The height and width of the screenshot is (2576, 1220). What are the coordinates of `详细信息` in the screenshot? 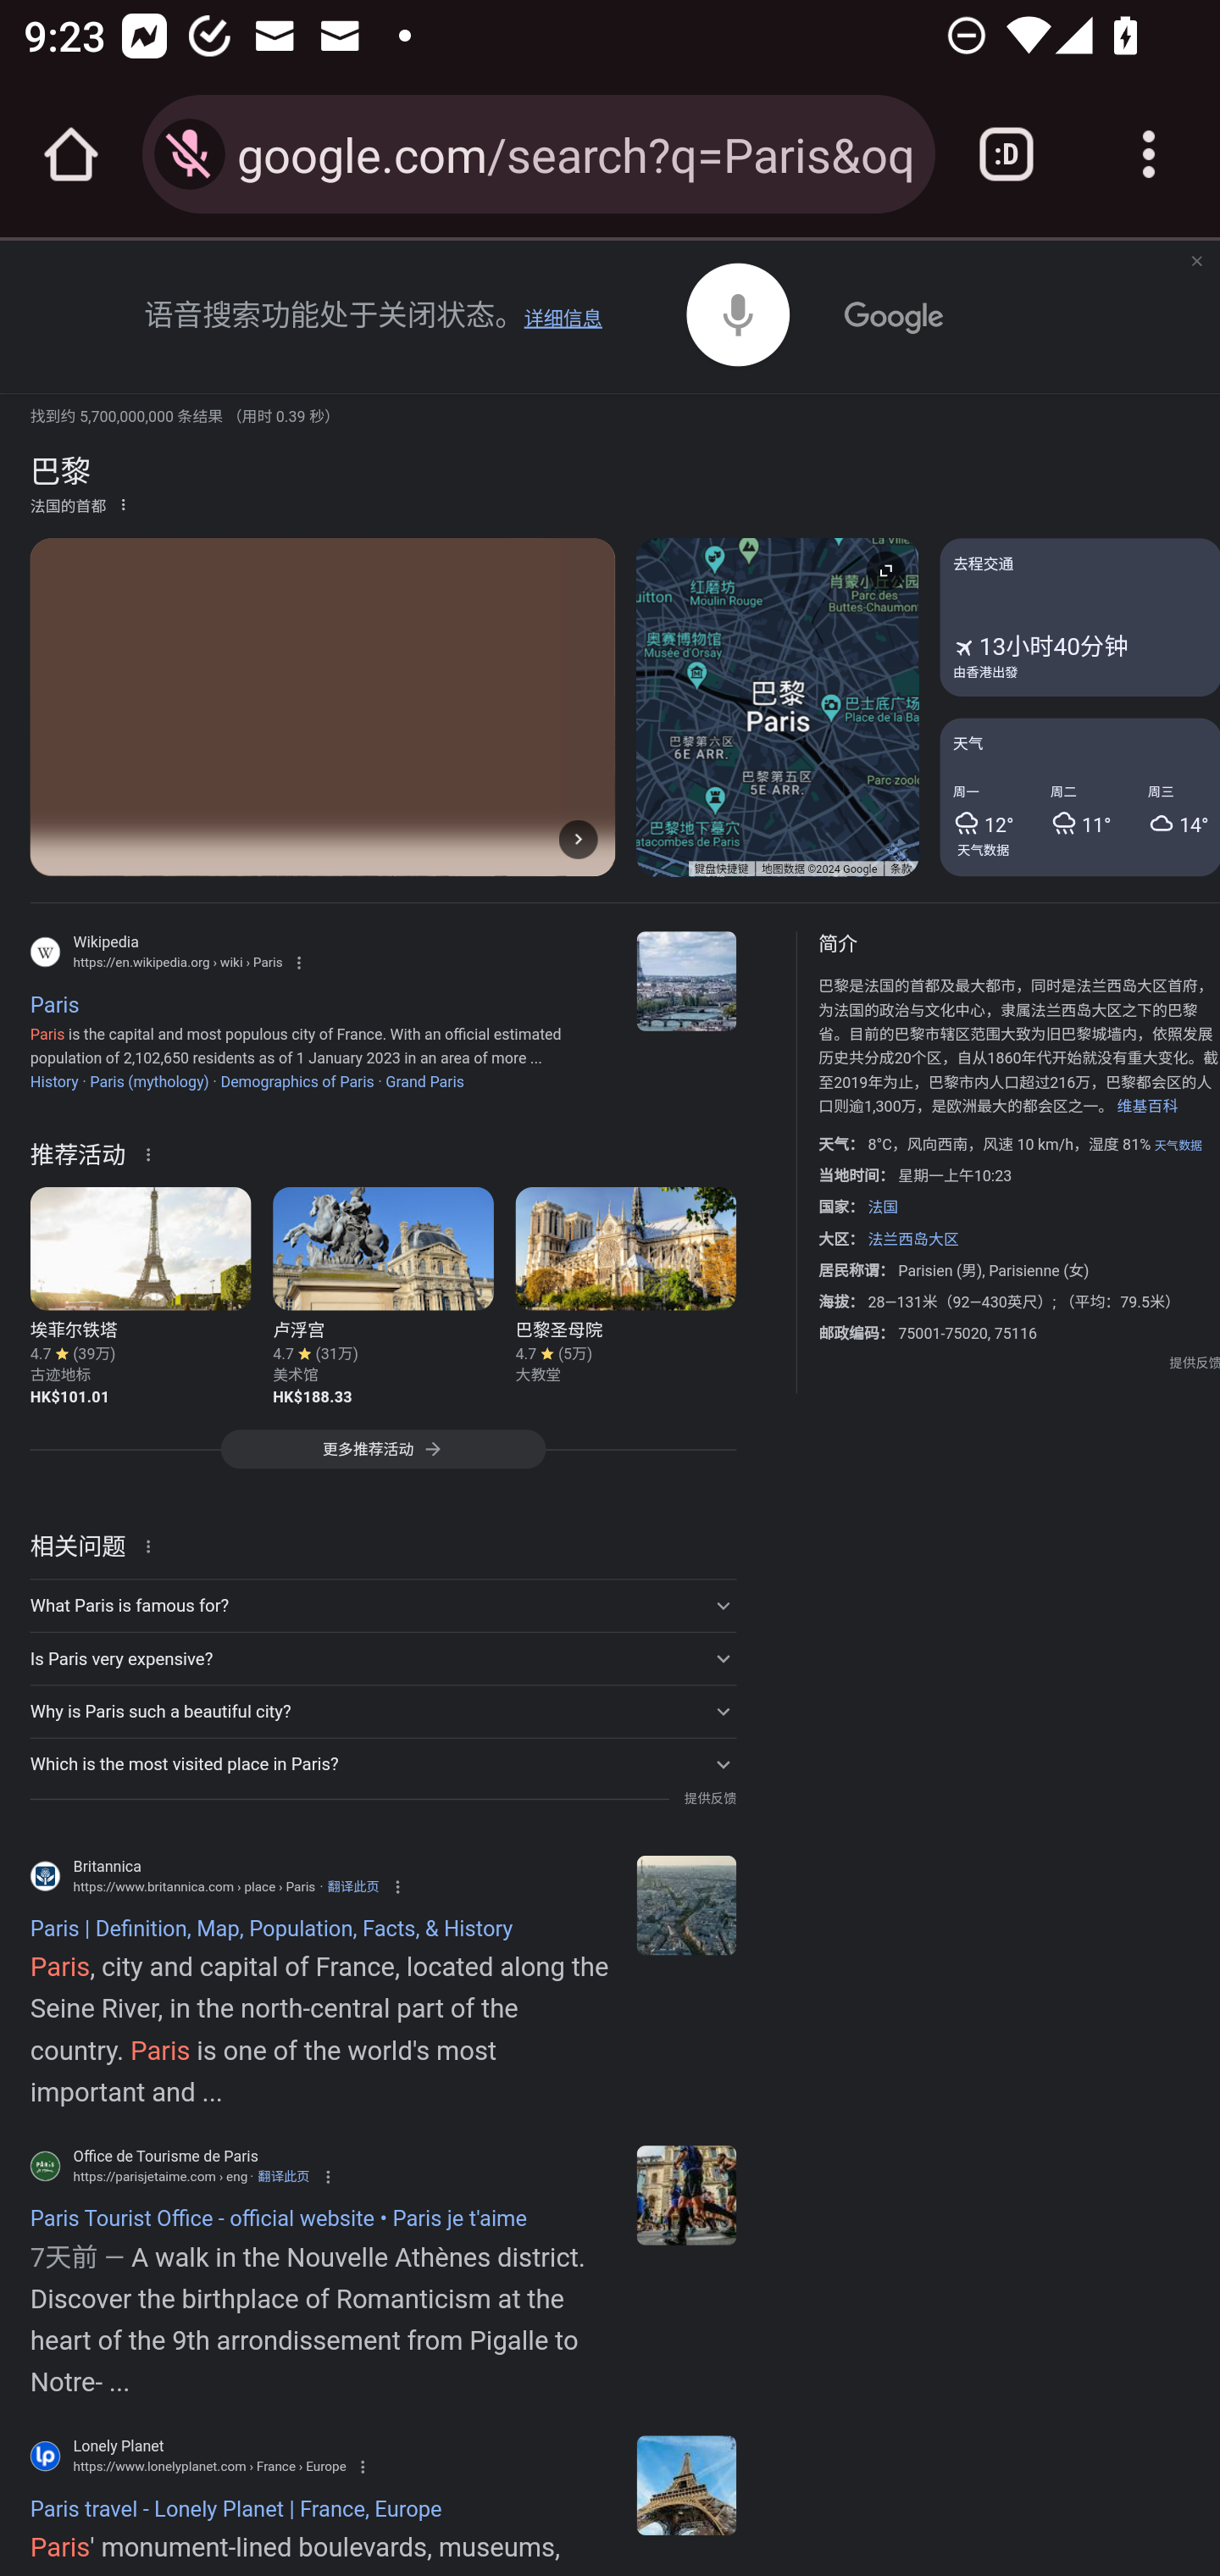 It's located at (563, 319).